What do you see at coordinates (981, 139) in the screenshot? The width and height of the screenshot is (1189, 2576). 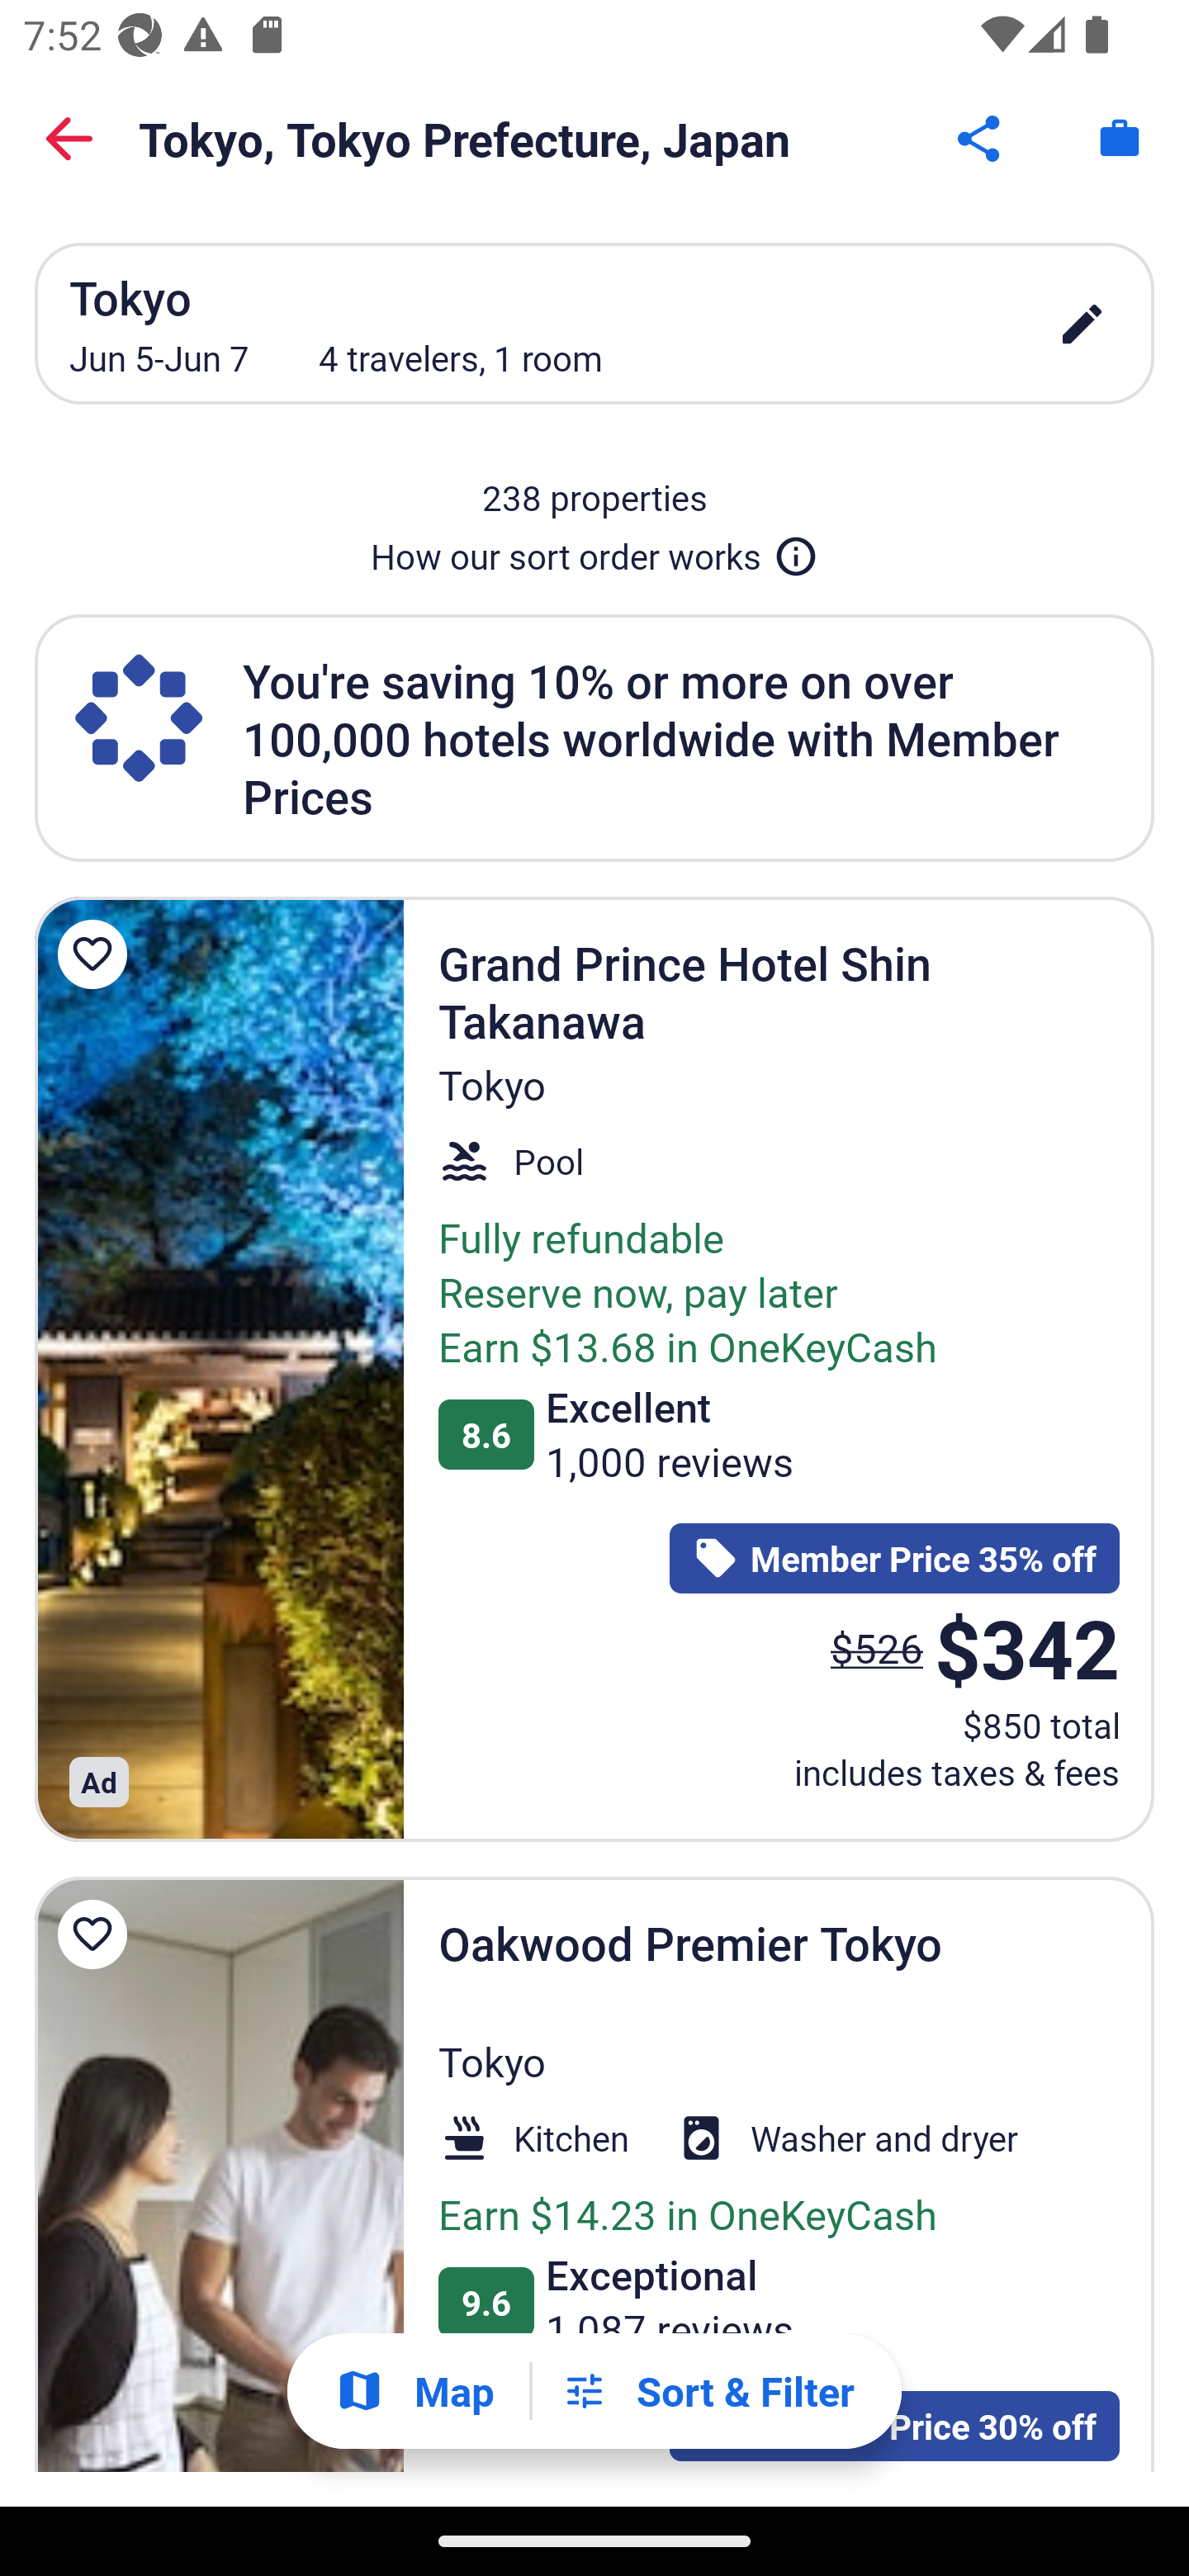 I see `Share Button` at bounding box center [981, 139].